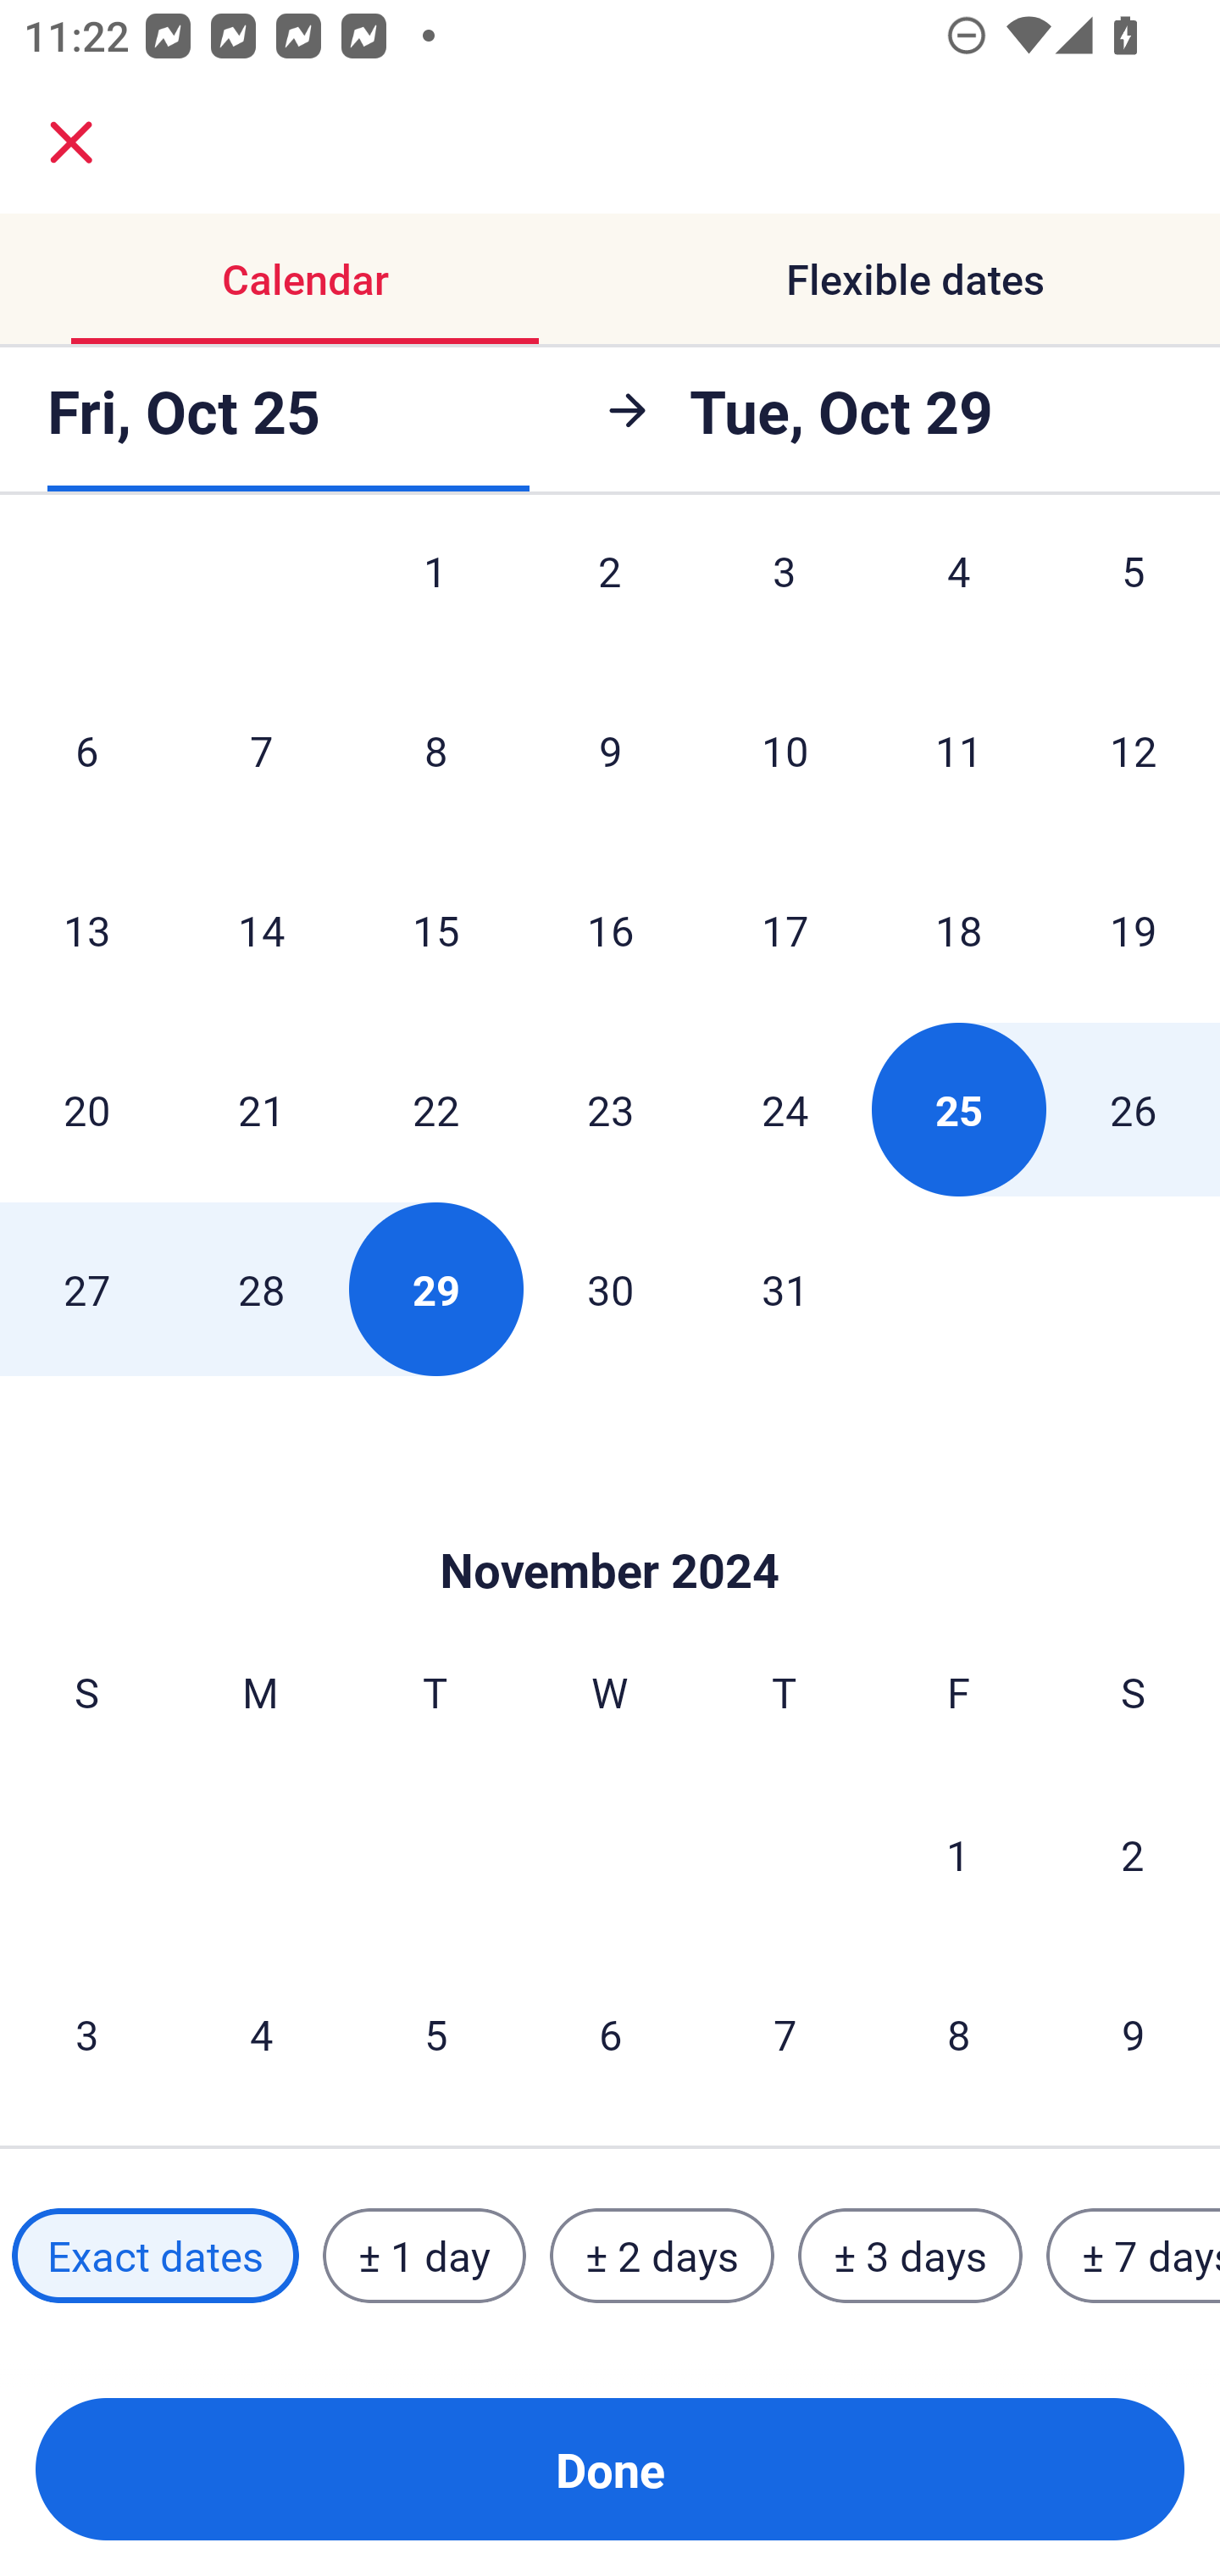 The width and height of the screenshot is (1220, 2576). What do you see at coordinates (435, 600) in the screenshot?
I see `1 Tuesday, October 1, 2024` at bounding box center [435, 600].